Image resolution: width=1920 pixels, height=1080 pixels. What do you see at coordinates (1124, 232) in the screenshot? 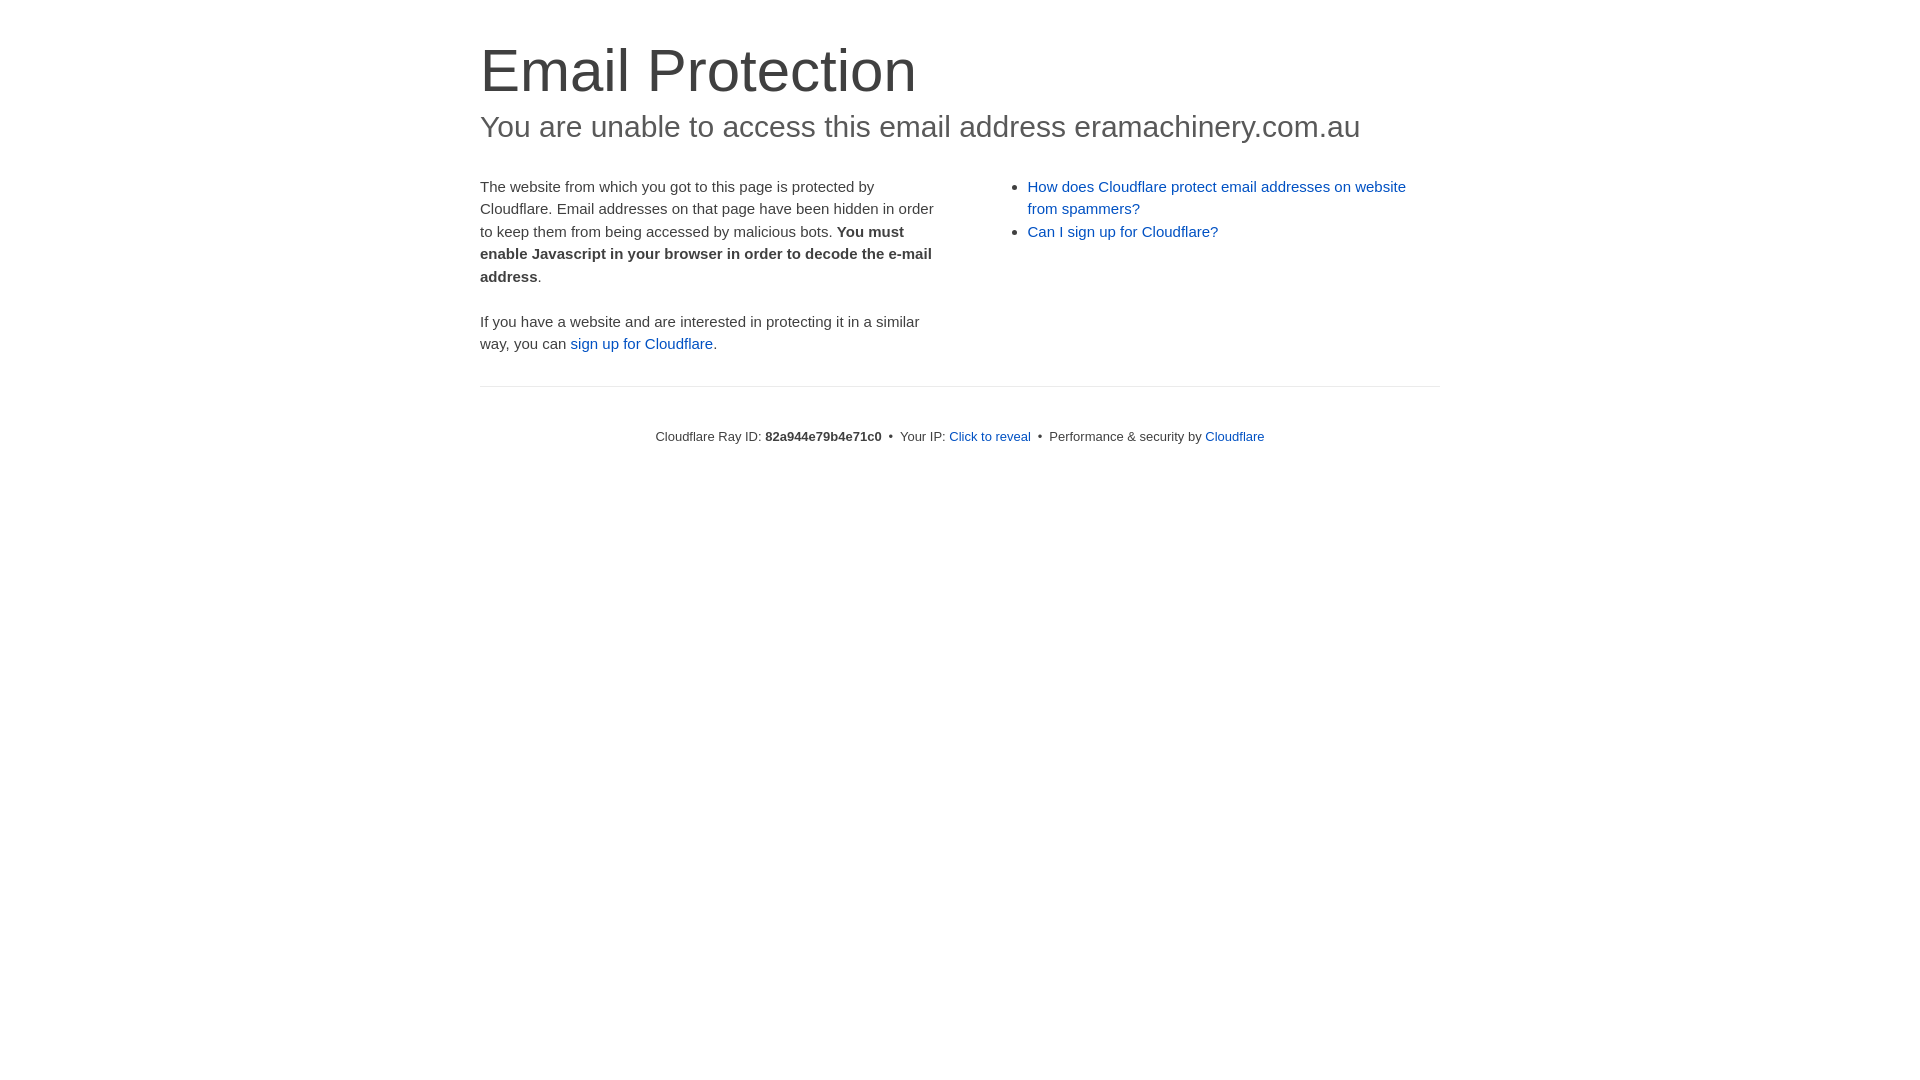
I see `Can I sign up for Cloudflare?` at bounding box center [1124, 232].